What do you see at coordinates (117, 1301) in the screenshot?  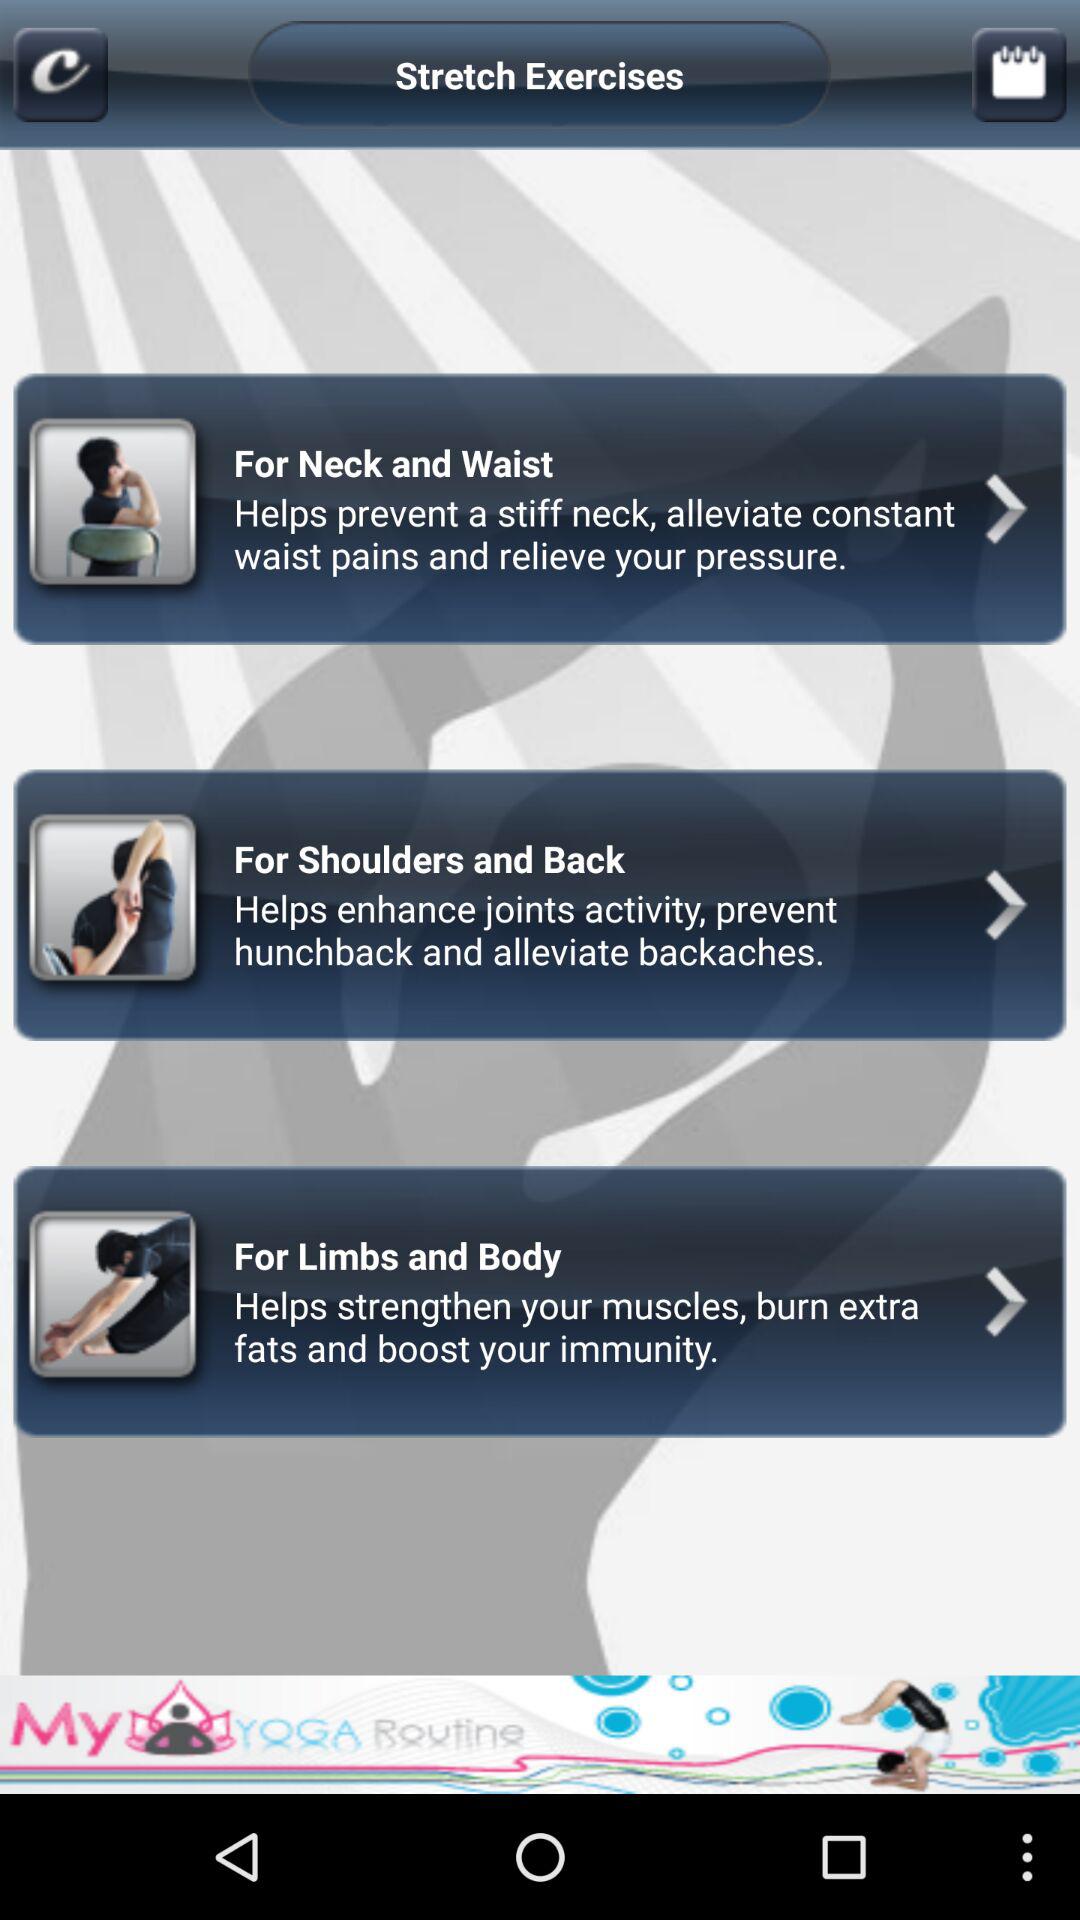 I see `click on the third image of the page` at bounding box center [117, 1301].